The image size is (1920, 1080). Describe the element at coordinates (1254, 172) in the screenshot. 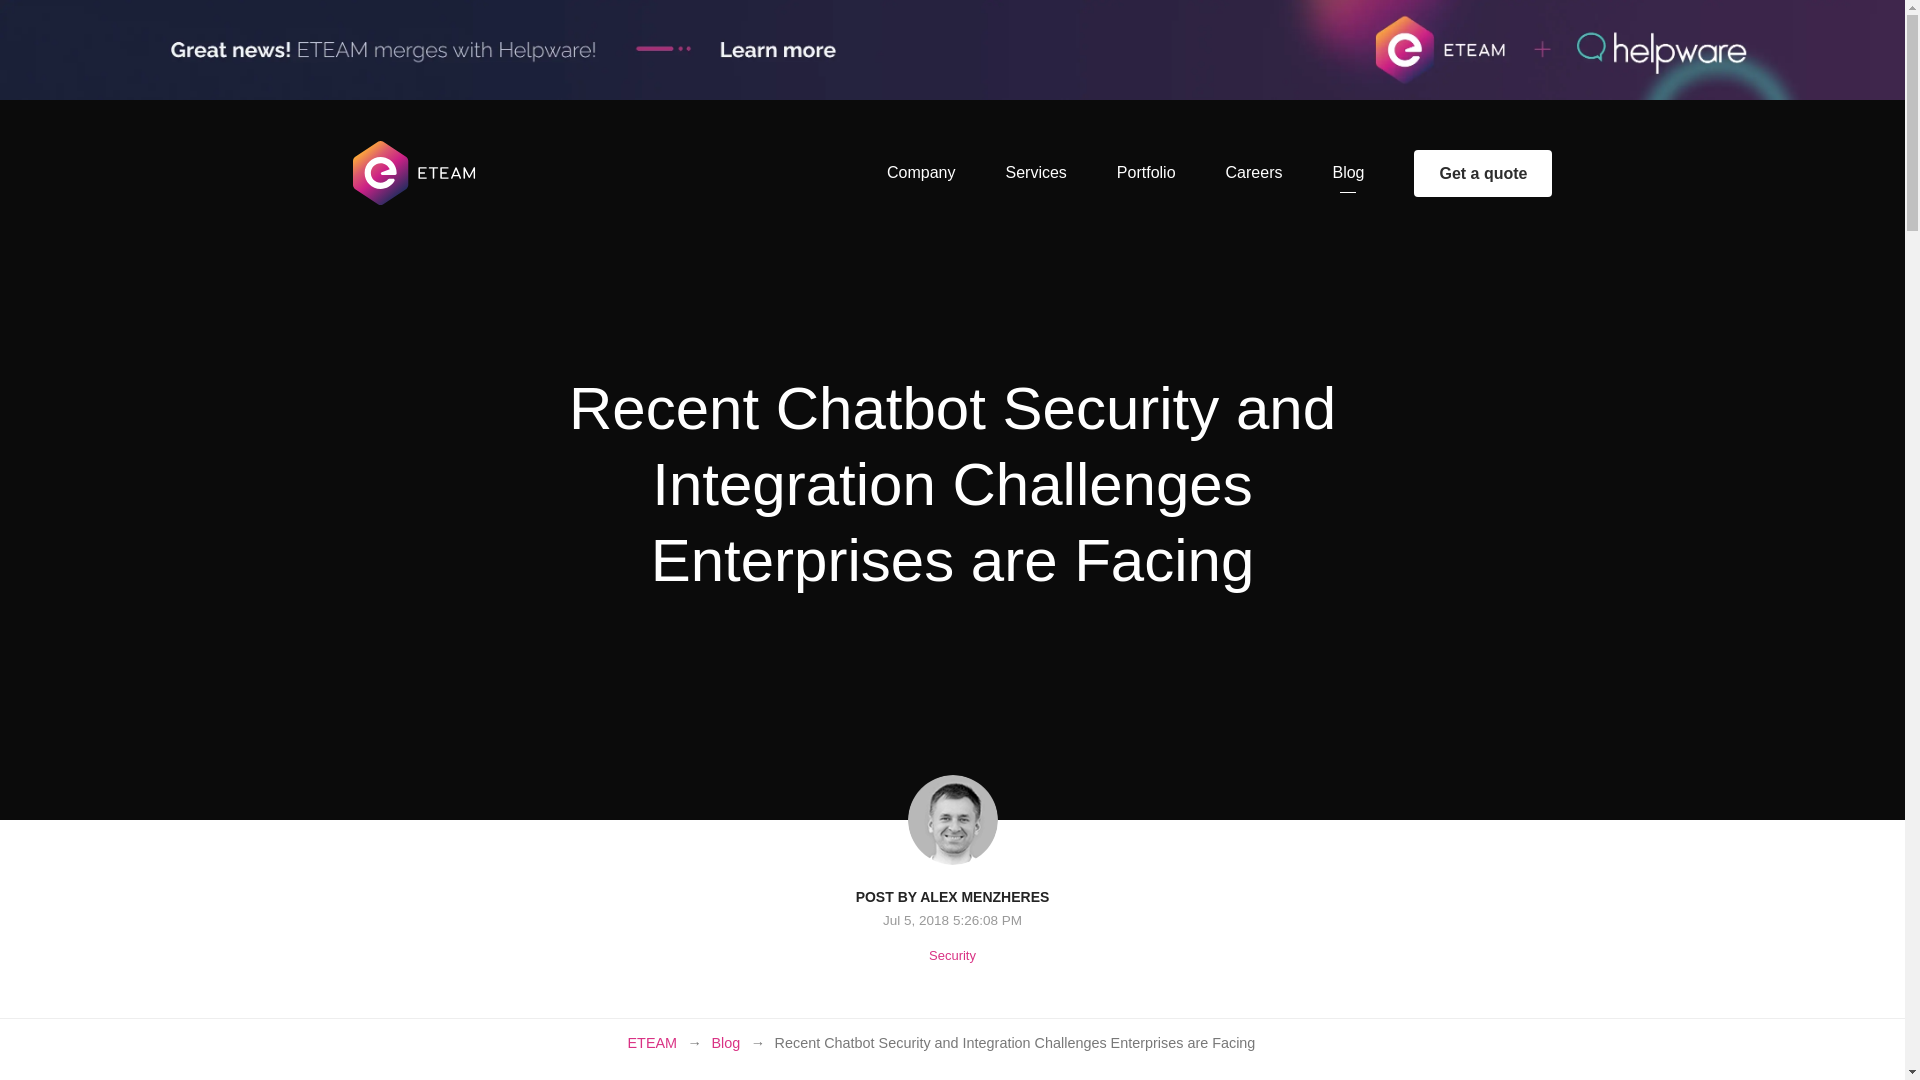

I see `Careers` at that location.